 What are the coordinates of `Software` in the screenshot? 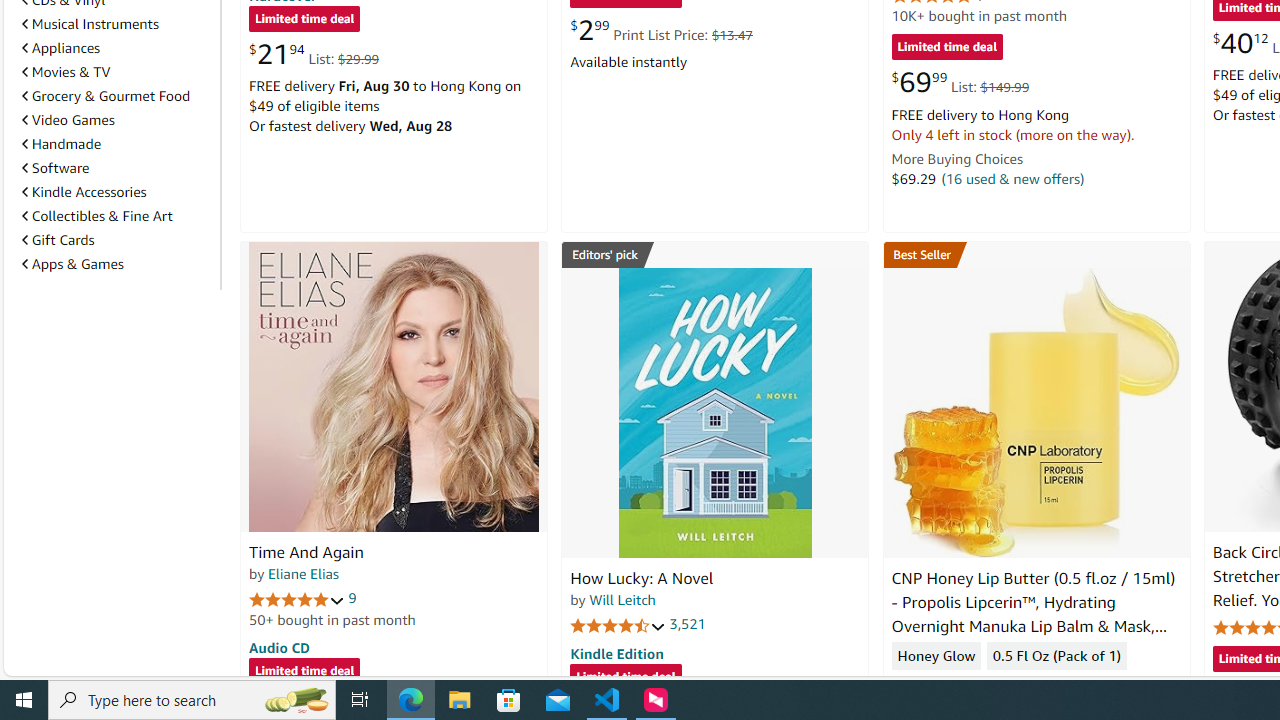 It's located at (55, 168).